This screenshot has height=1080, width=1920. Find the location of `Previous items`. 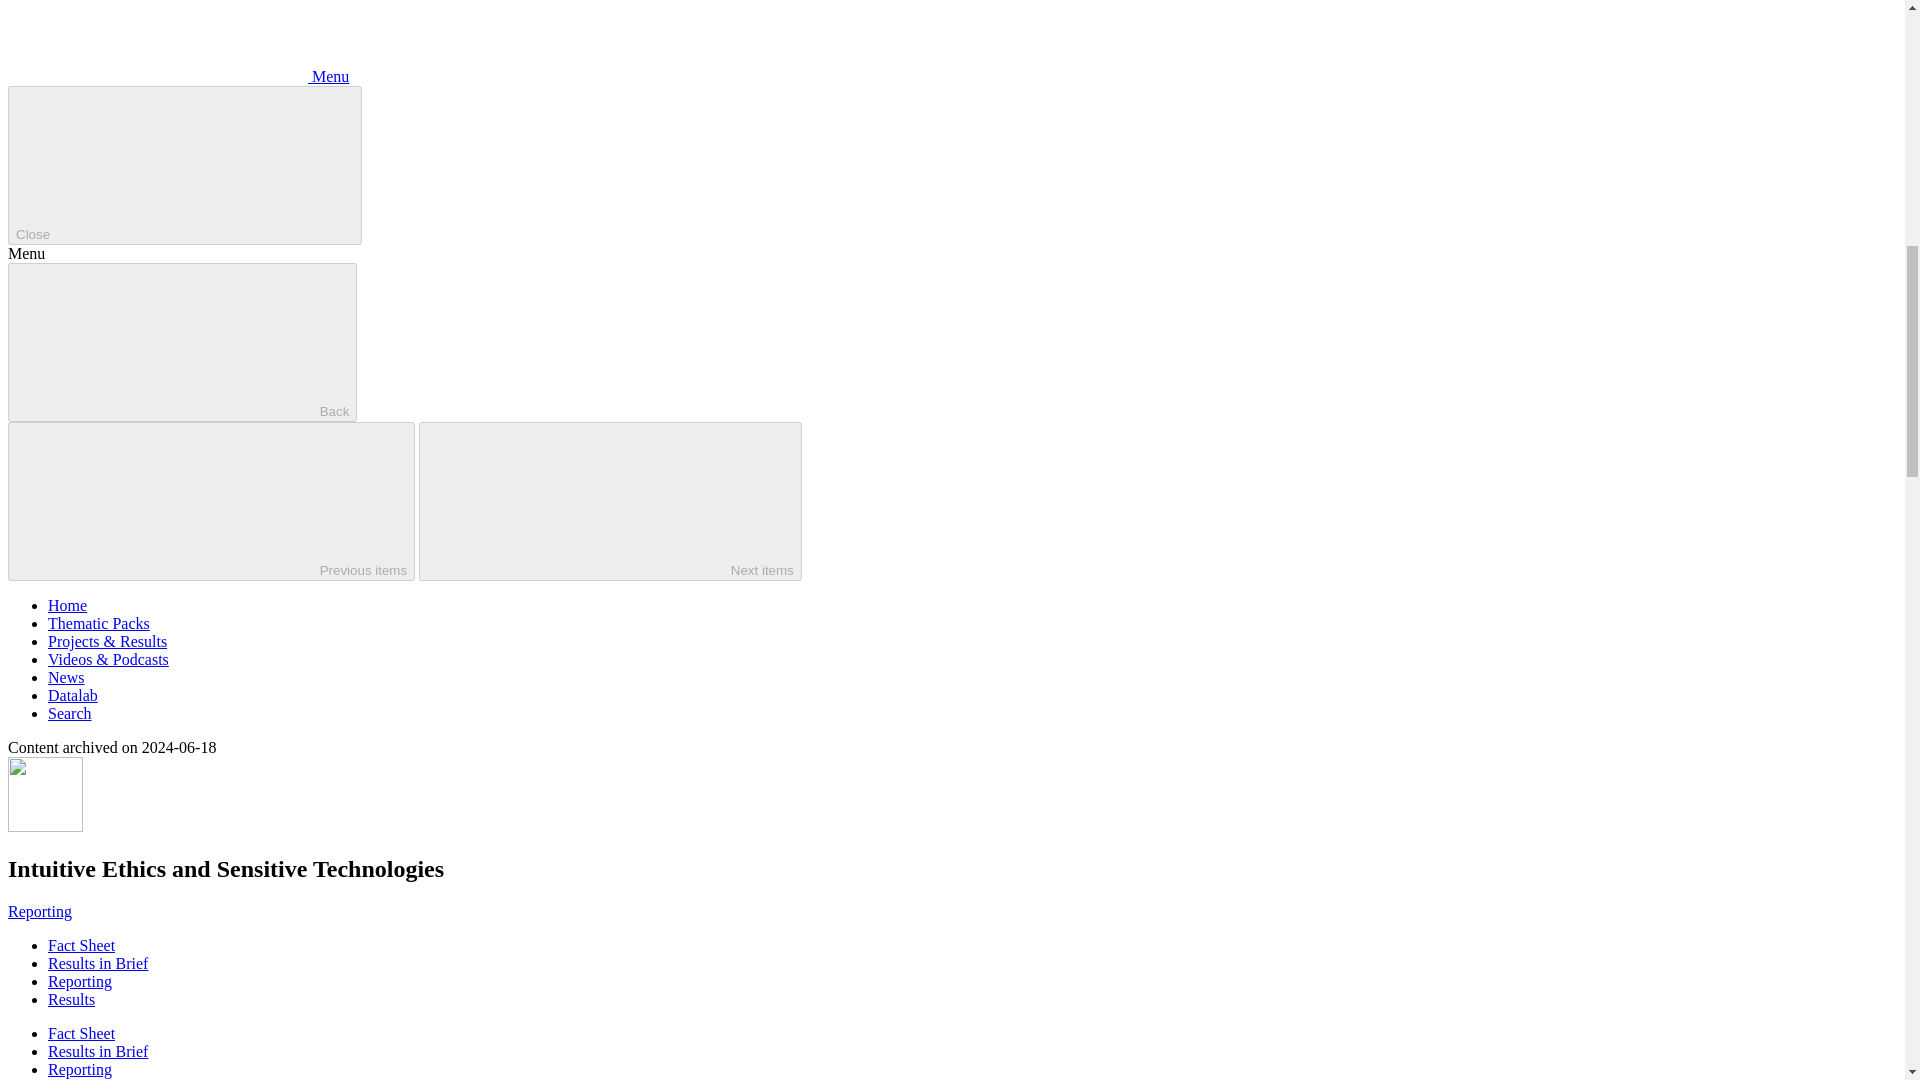

Previous items is located at coordinates (210, 502).